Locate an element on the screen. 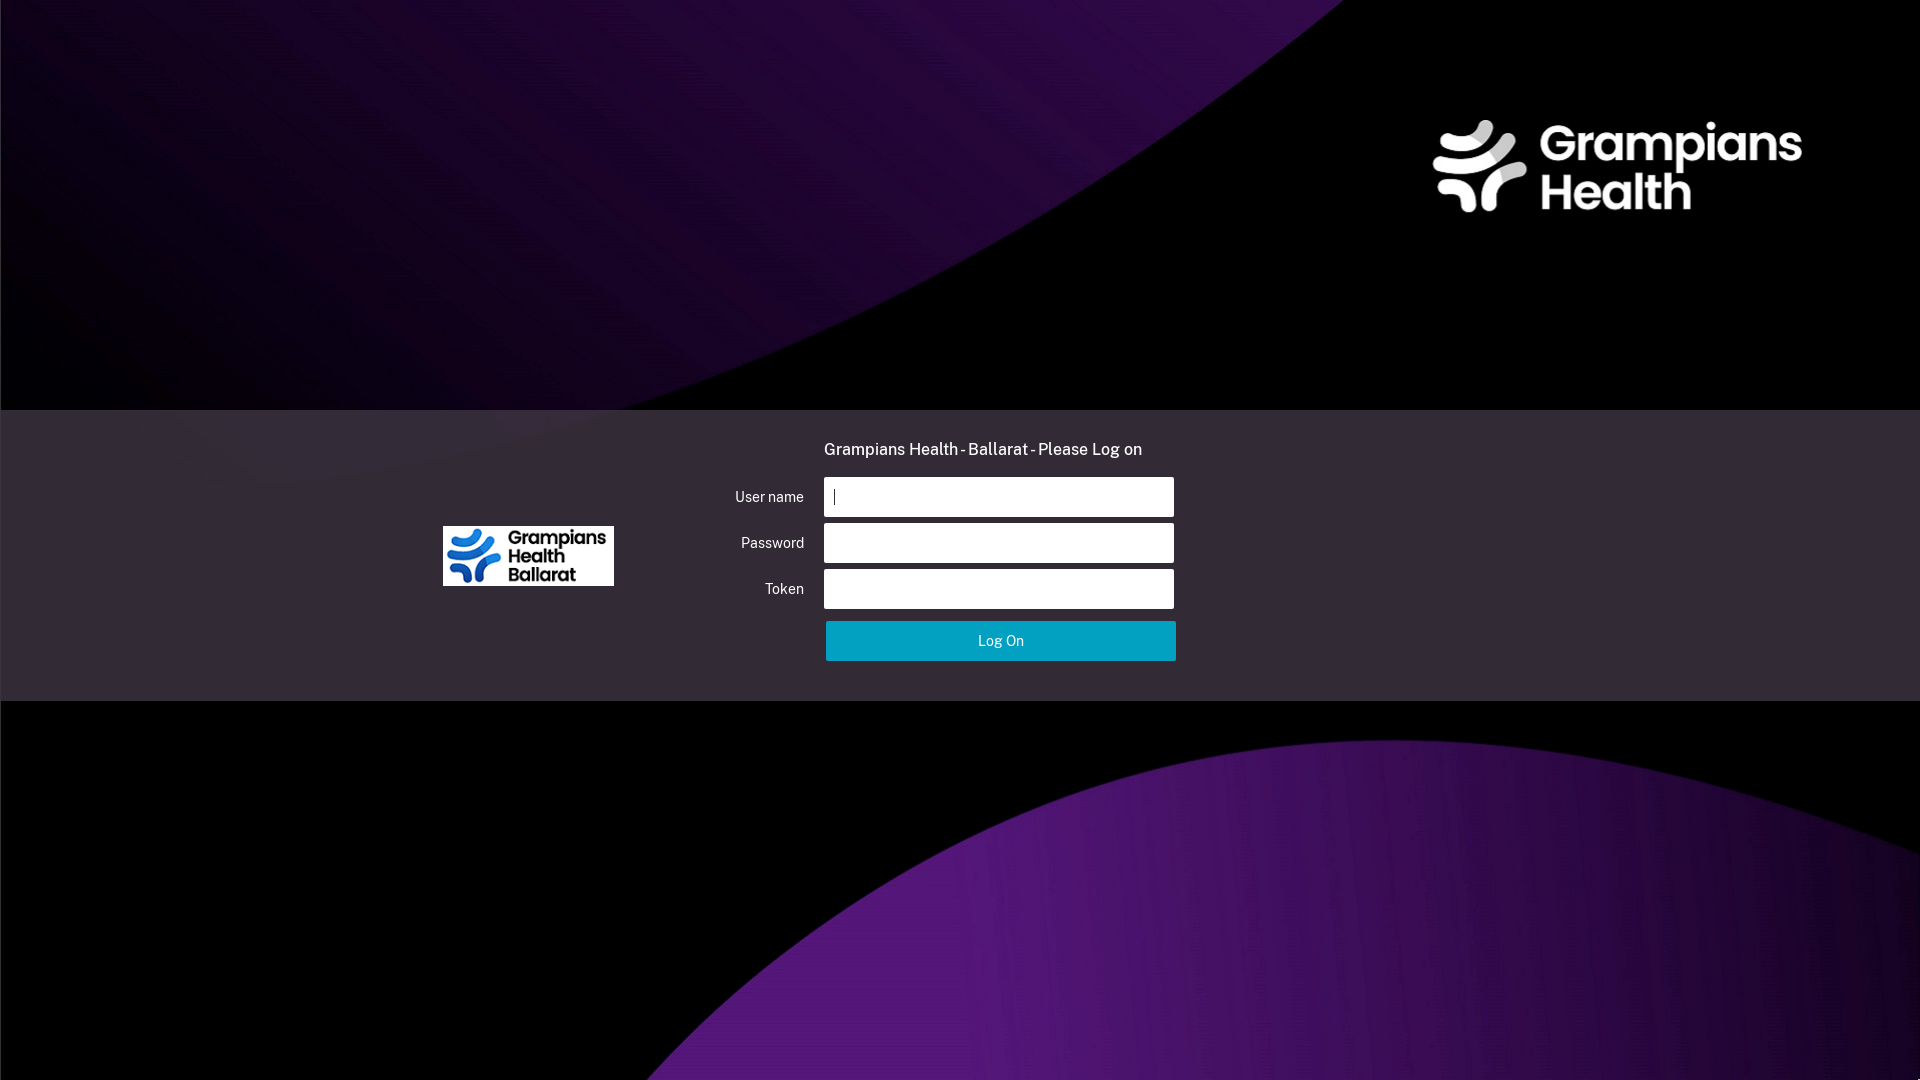  Log On is located at coordinates (1001, 641).